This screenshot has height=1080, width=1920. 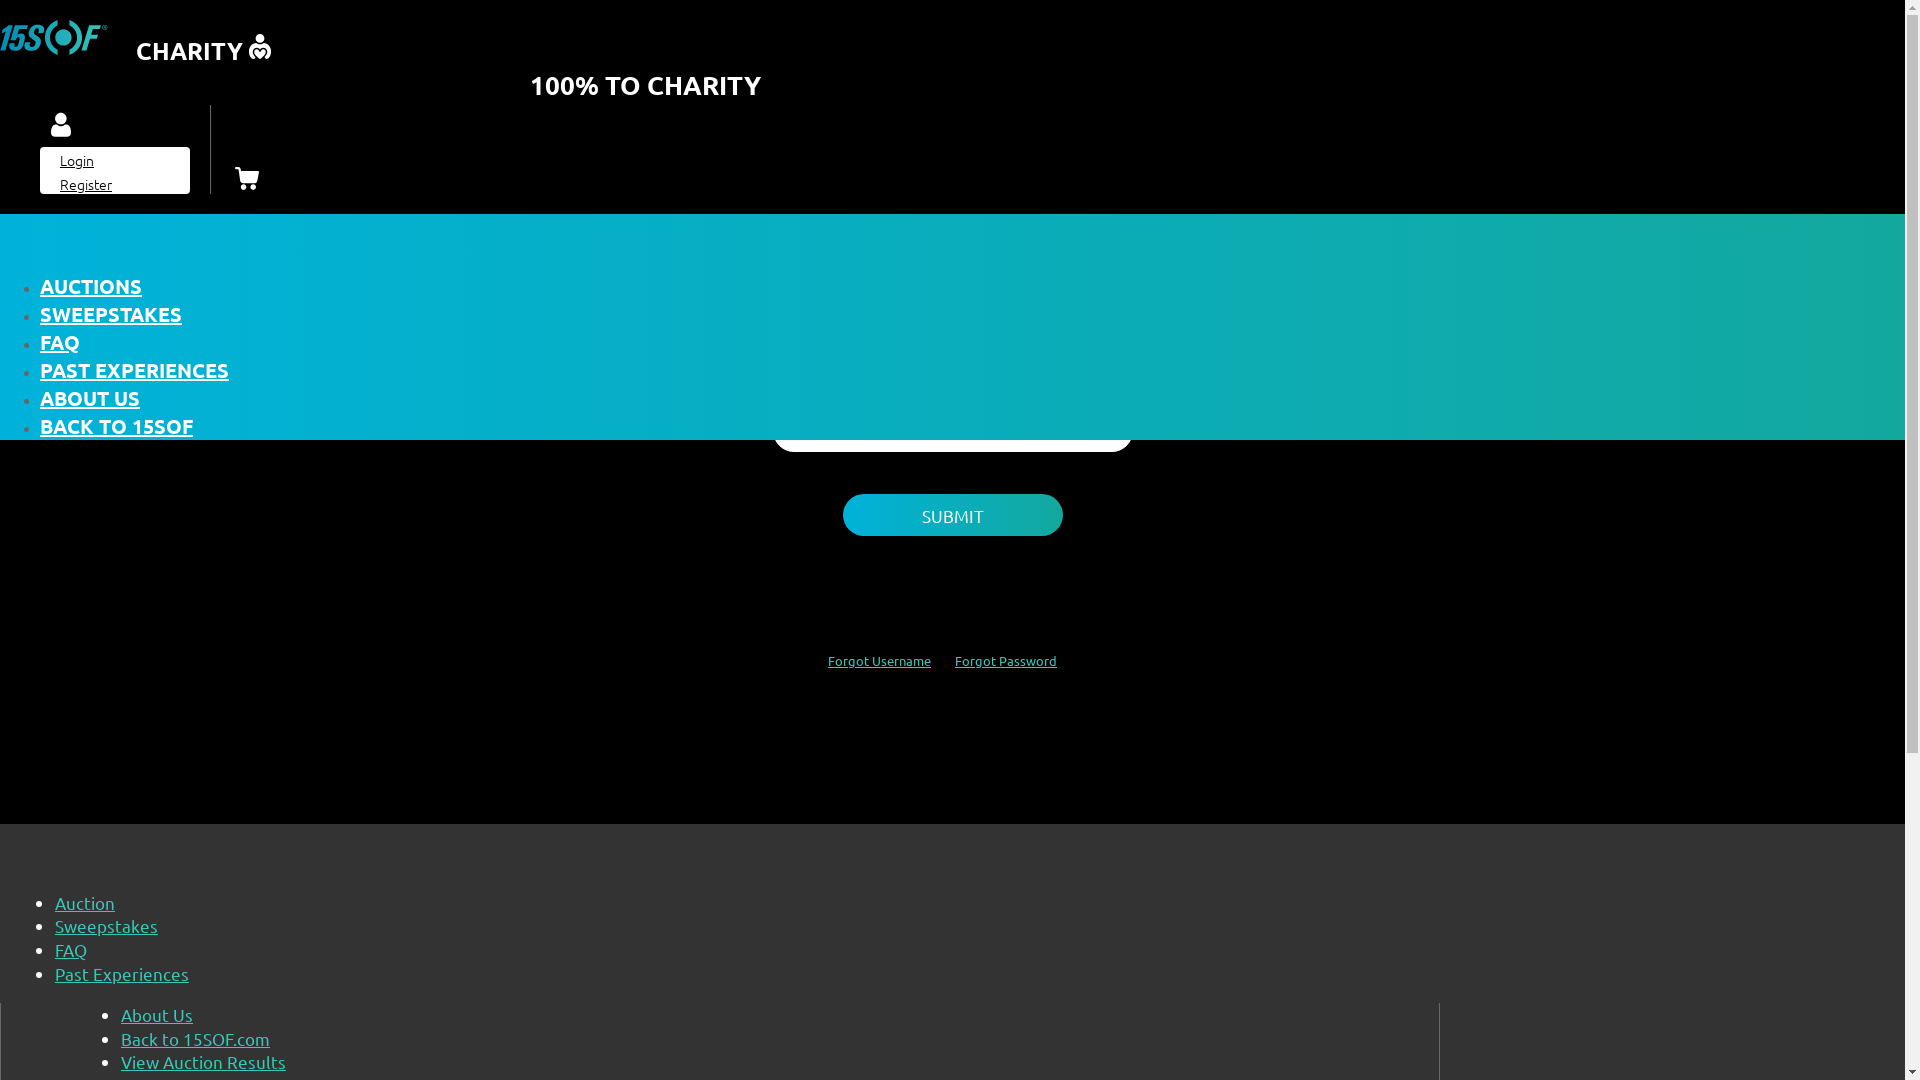 What do you see at coordinates (60, 342) in the screenshot?
I see `FAQ` at bounding box center [60, 342].